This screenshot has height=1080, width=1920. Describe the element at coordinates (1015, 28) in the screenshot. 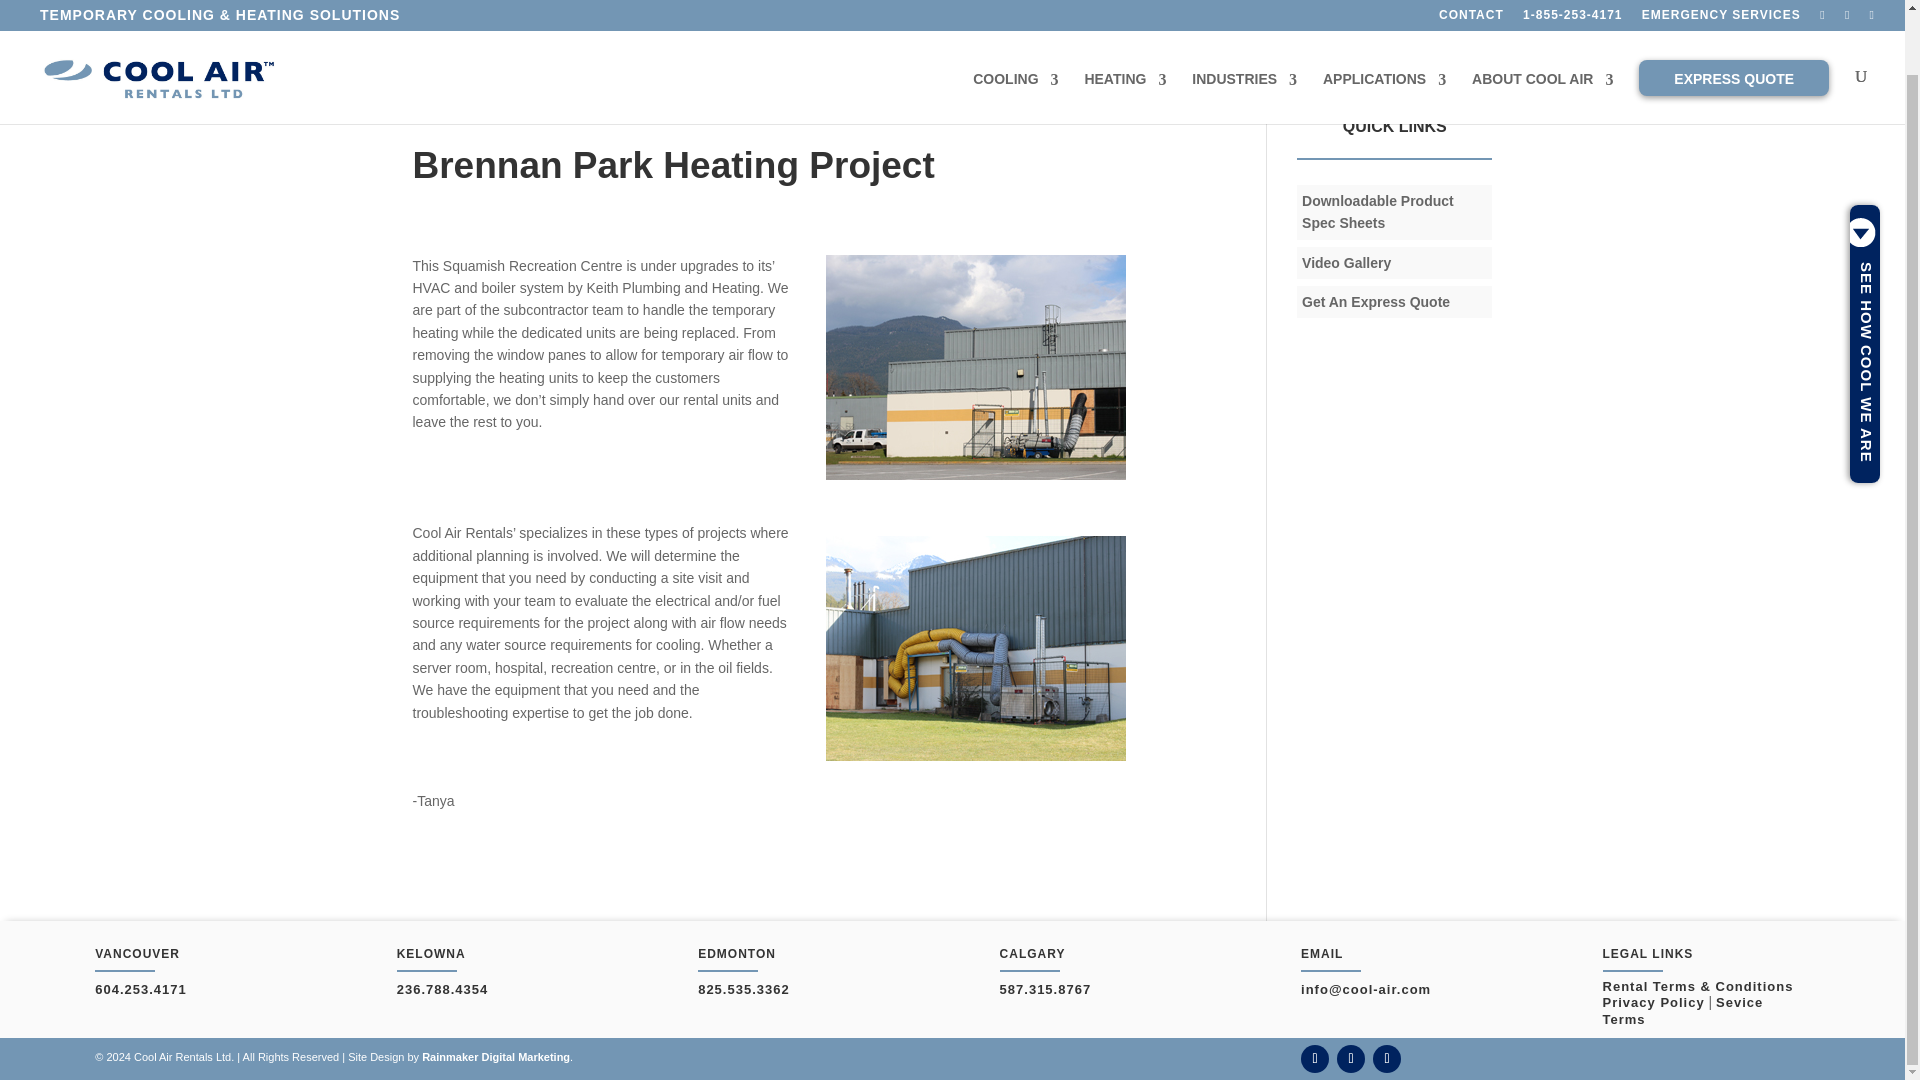

I see `COOLING` at that location.